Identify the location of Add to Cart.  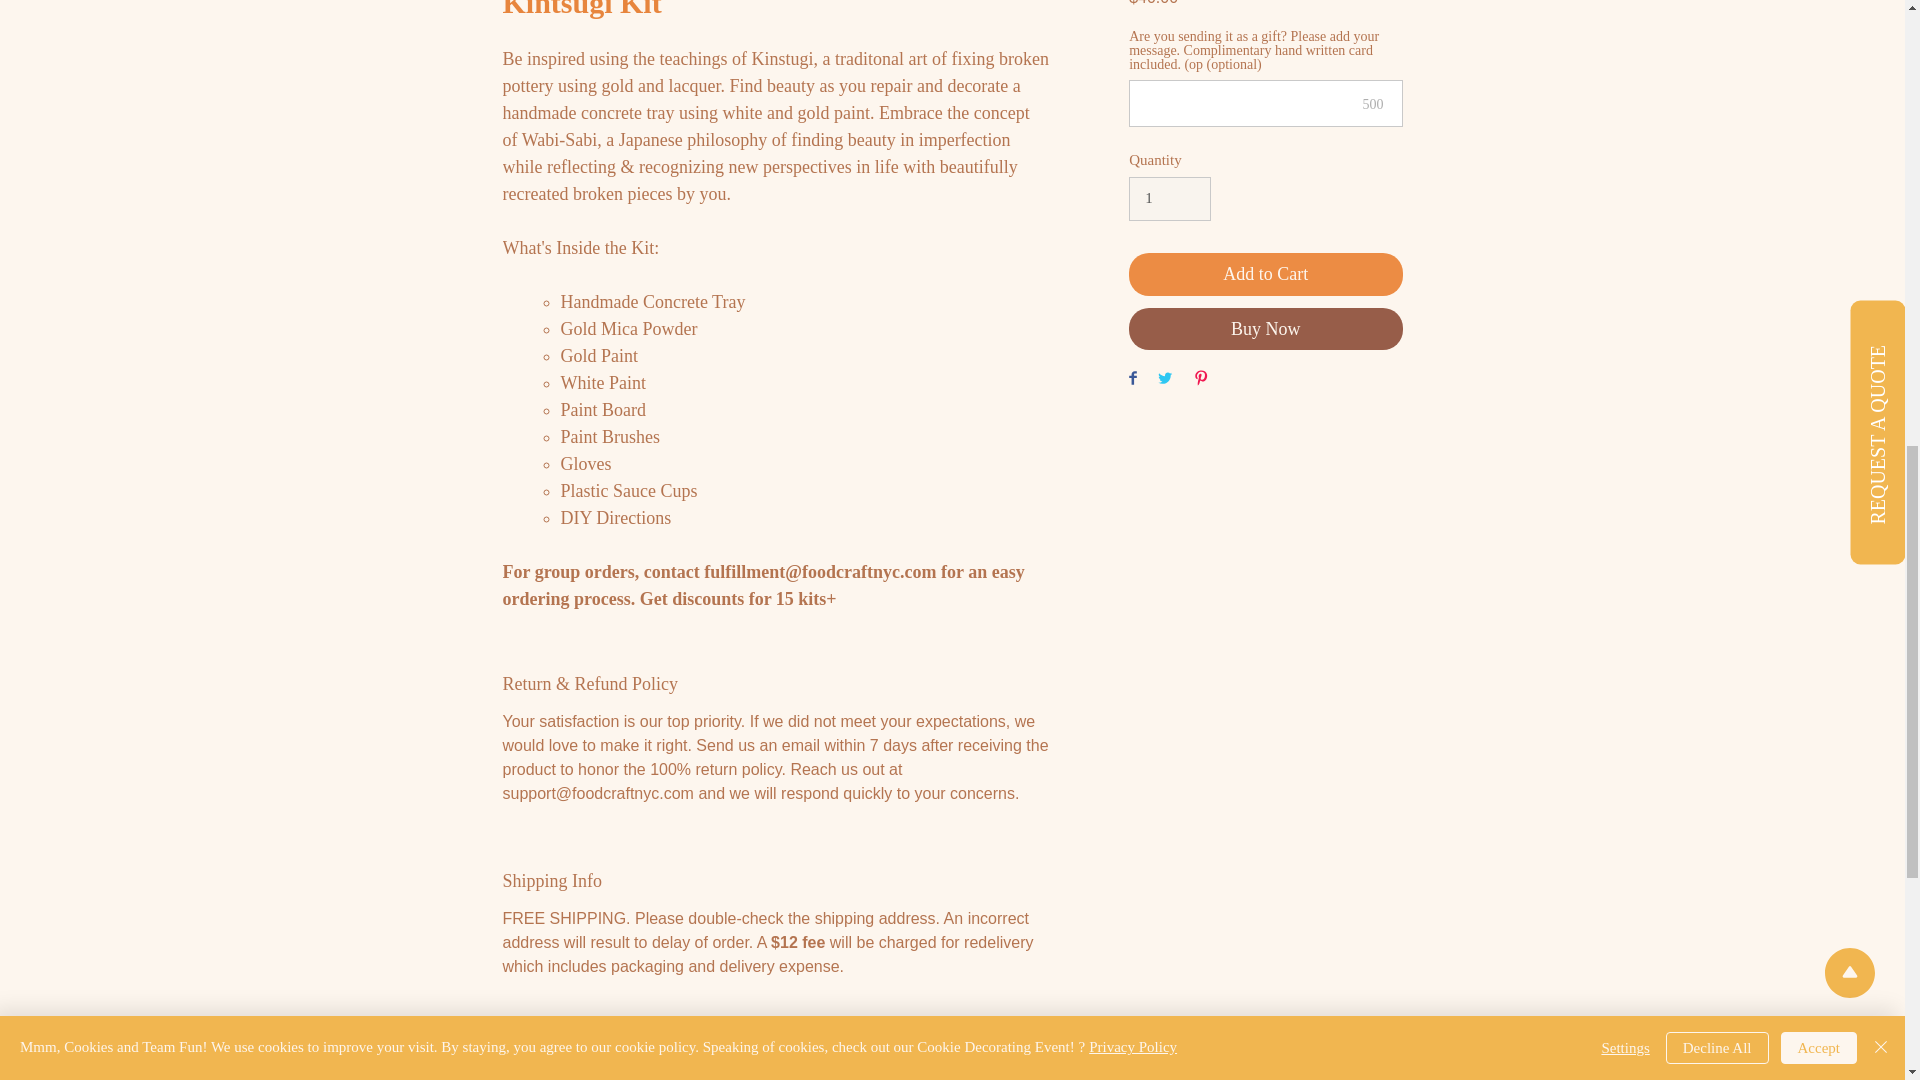
(1264, 272).